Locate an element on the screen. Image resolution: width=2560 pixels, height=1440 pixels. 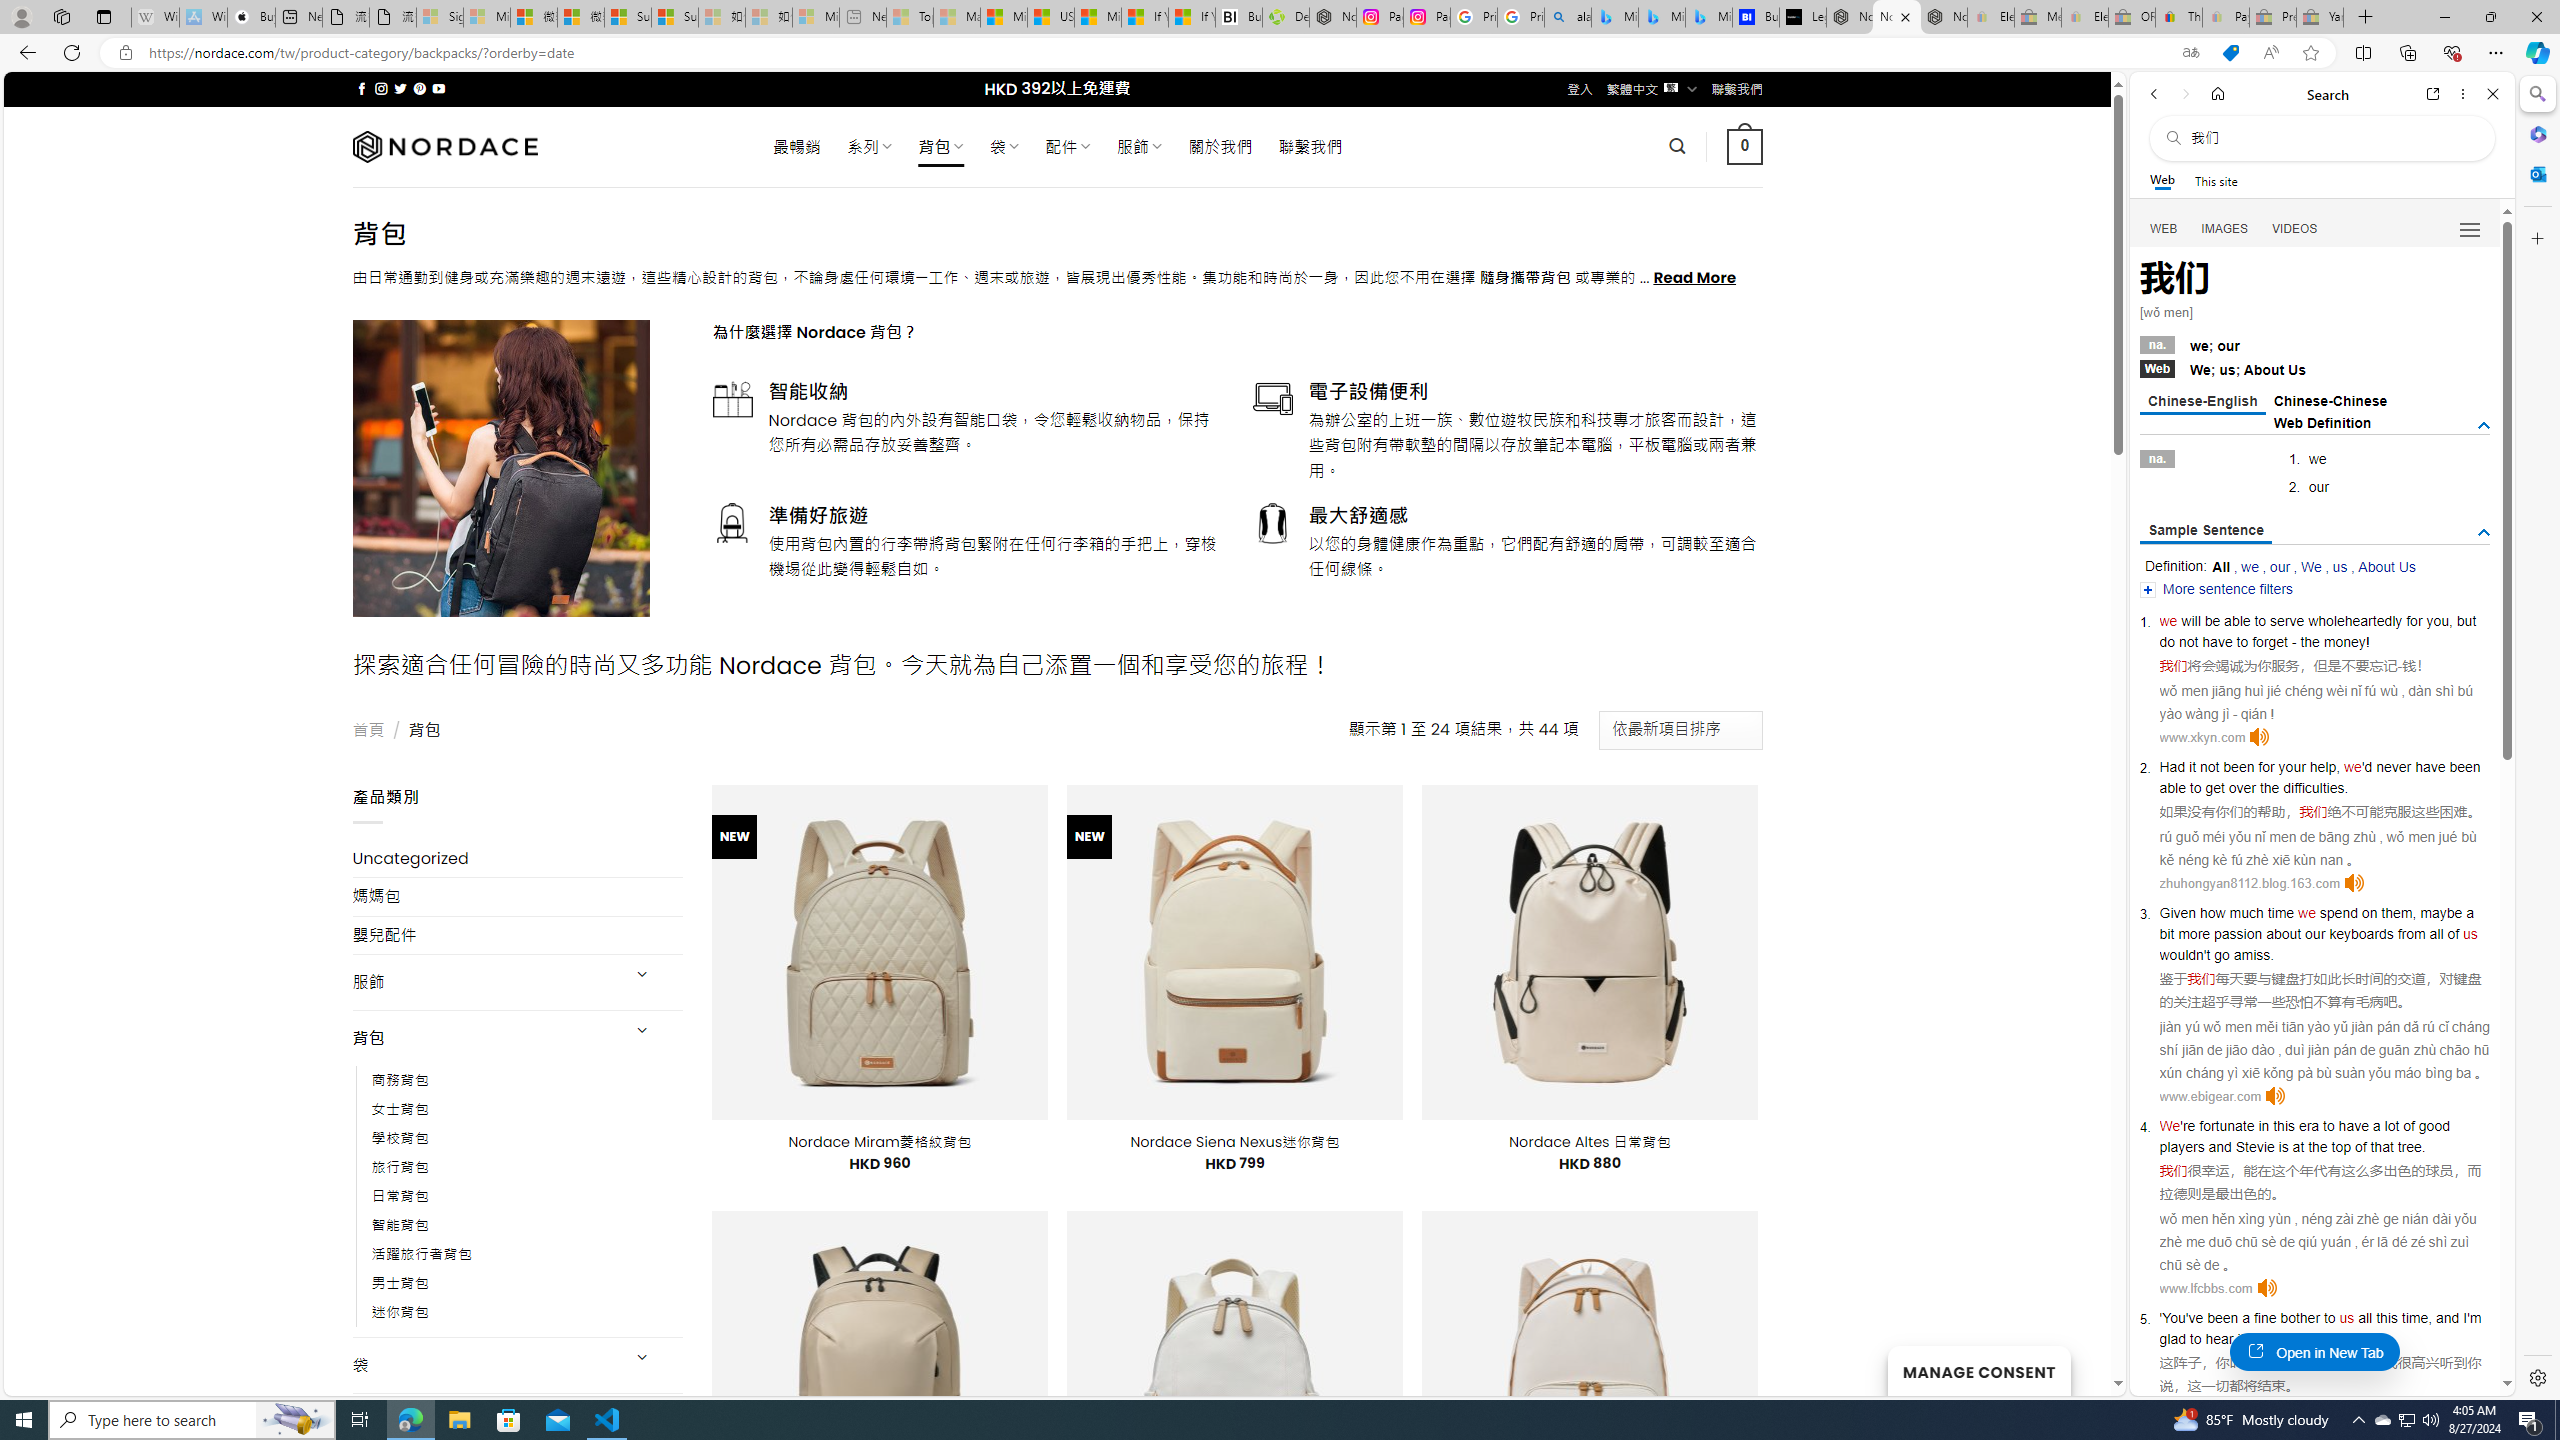
Forward is located at coordinates (2184, 94).